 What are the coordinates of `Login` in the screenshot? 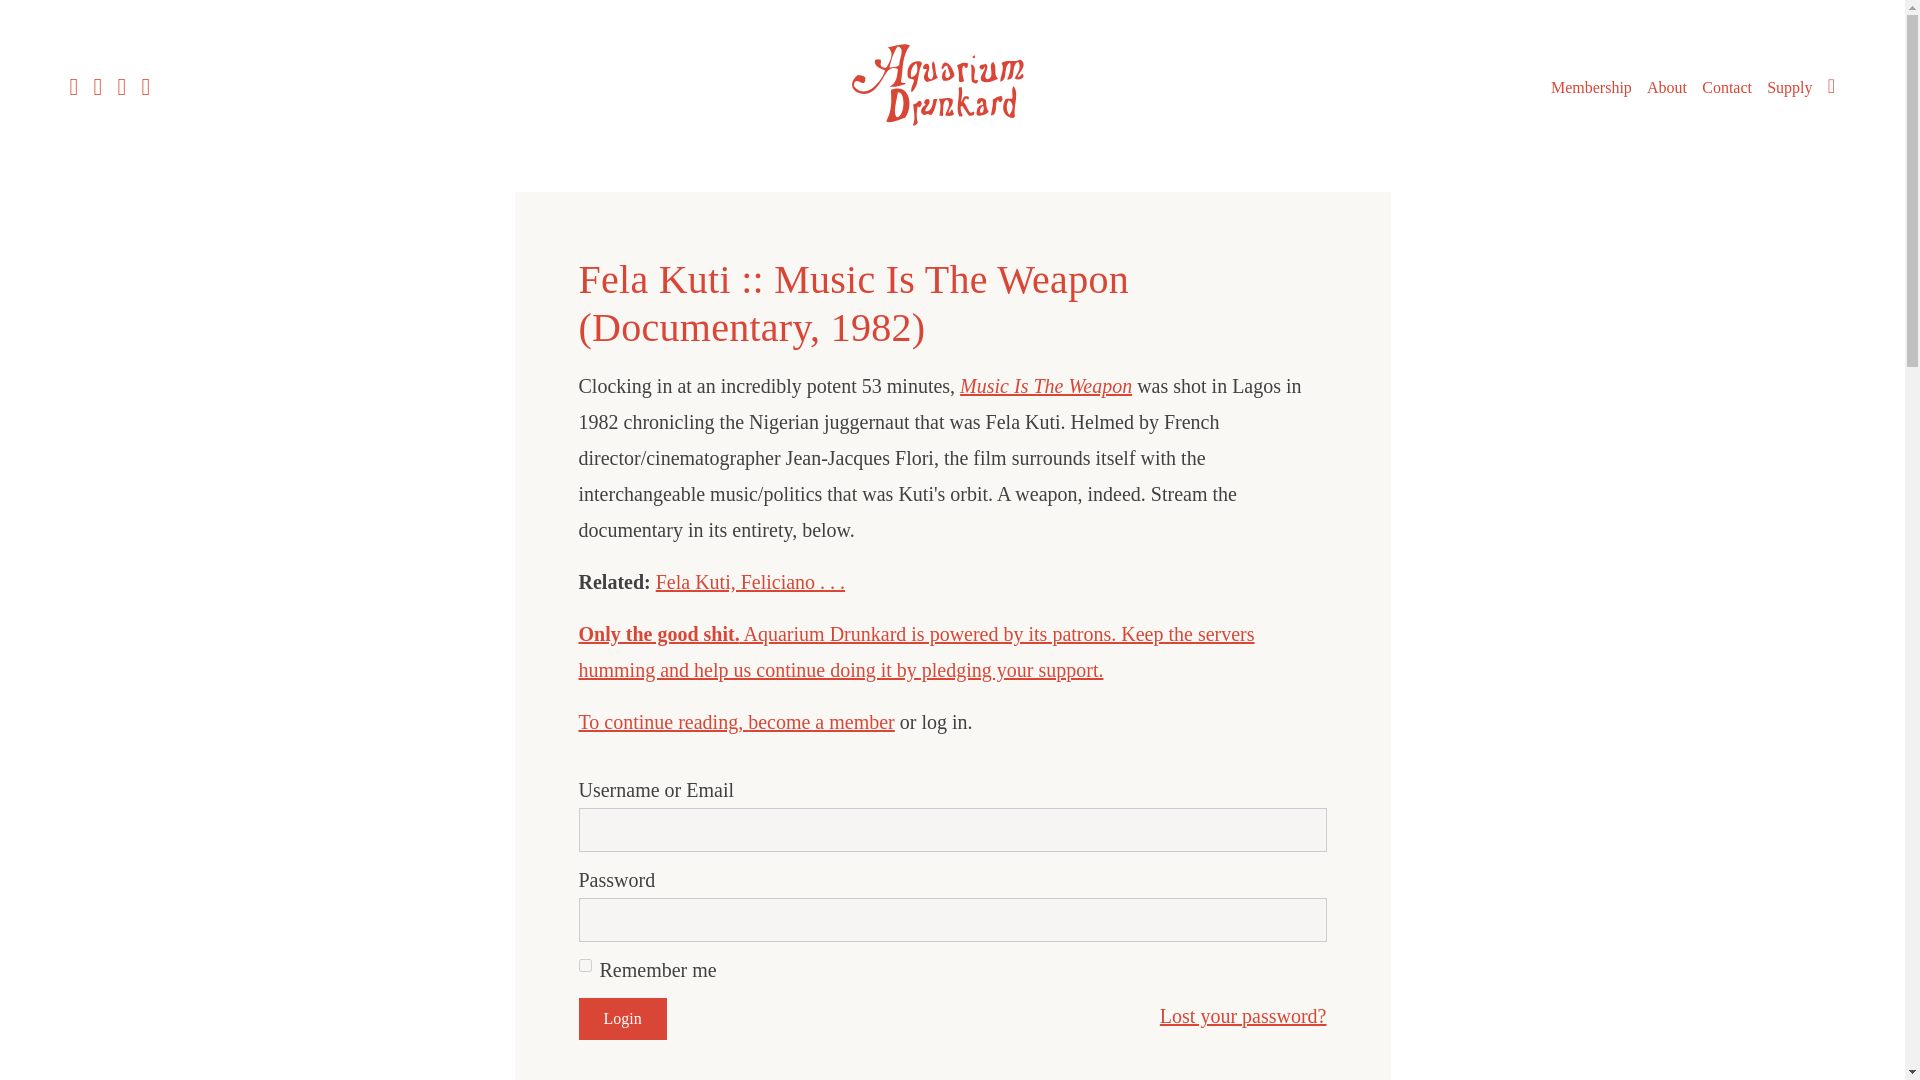 It's located at (622, 1018).